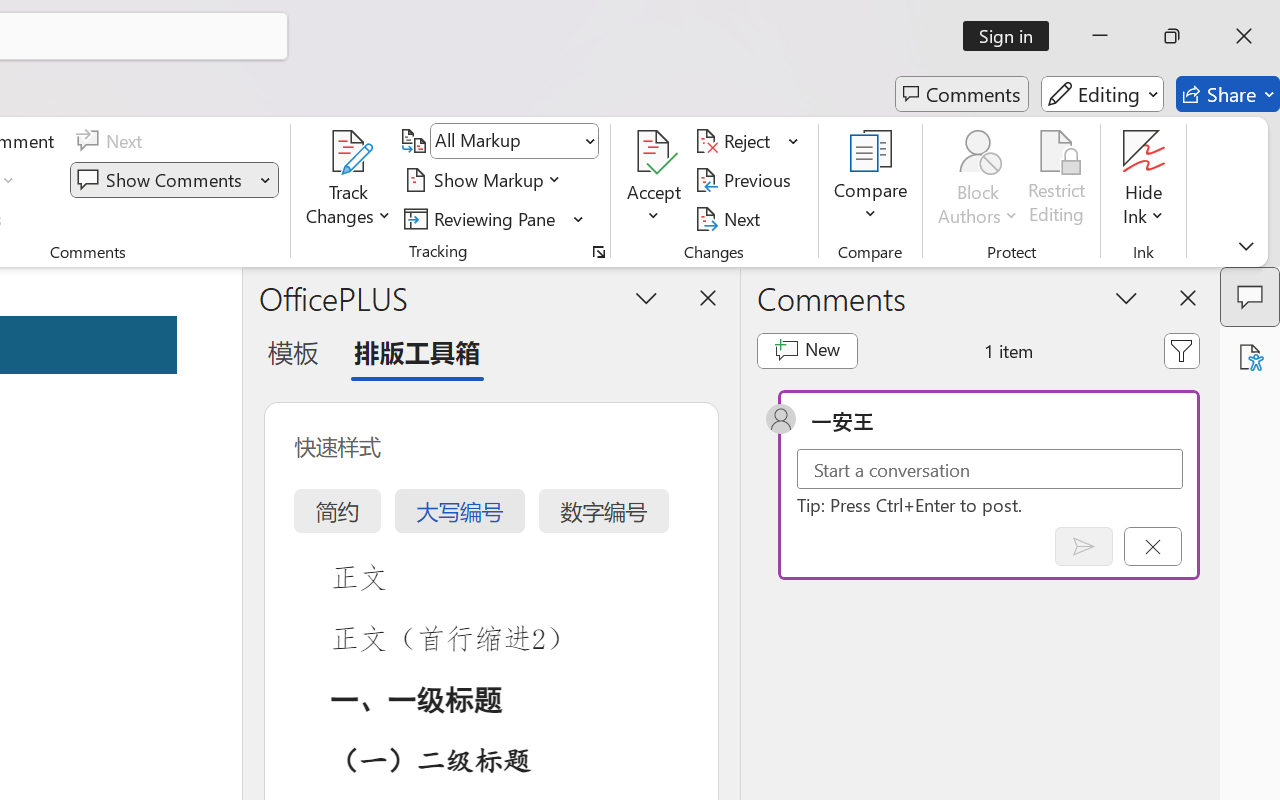 Image resolution: width=1280 pixels, height=800 pixels. Describe the element at coordinates (746, 180) in the screenshot. I see `Previous` at that location.